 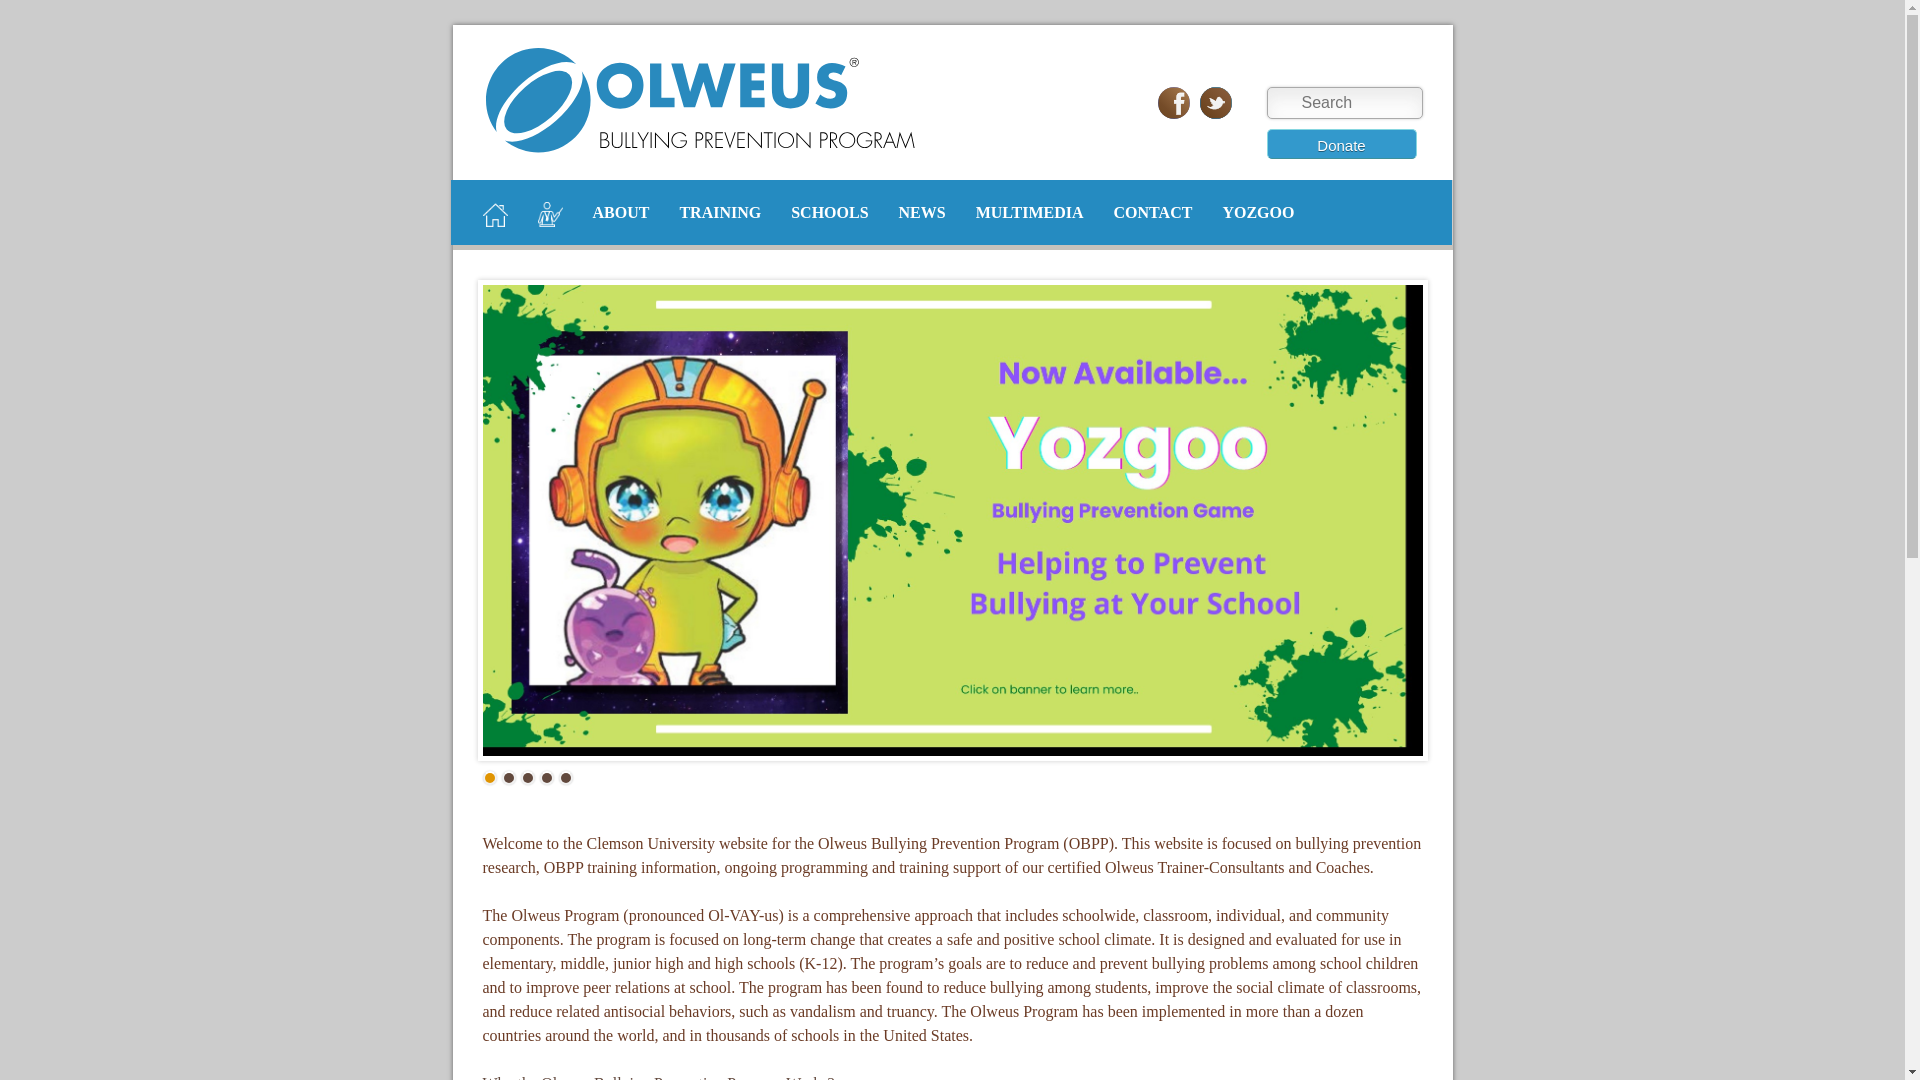 I want to click on CONTACT, so click(x=1152, y=212).